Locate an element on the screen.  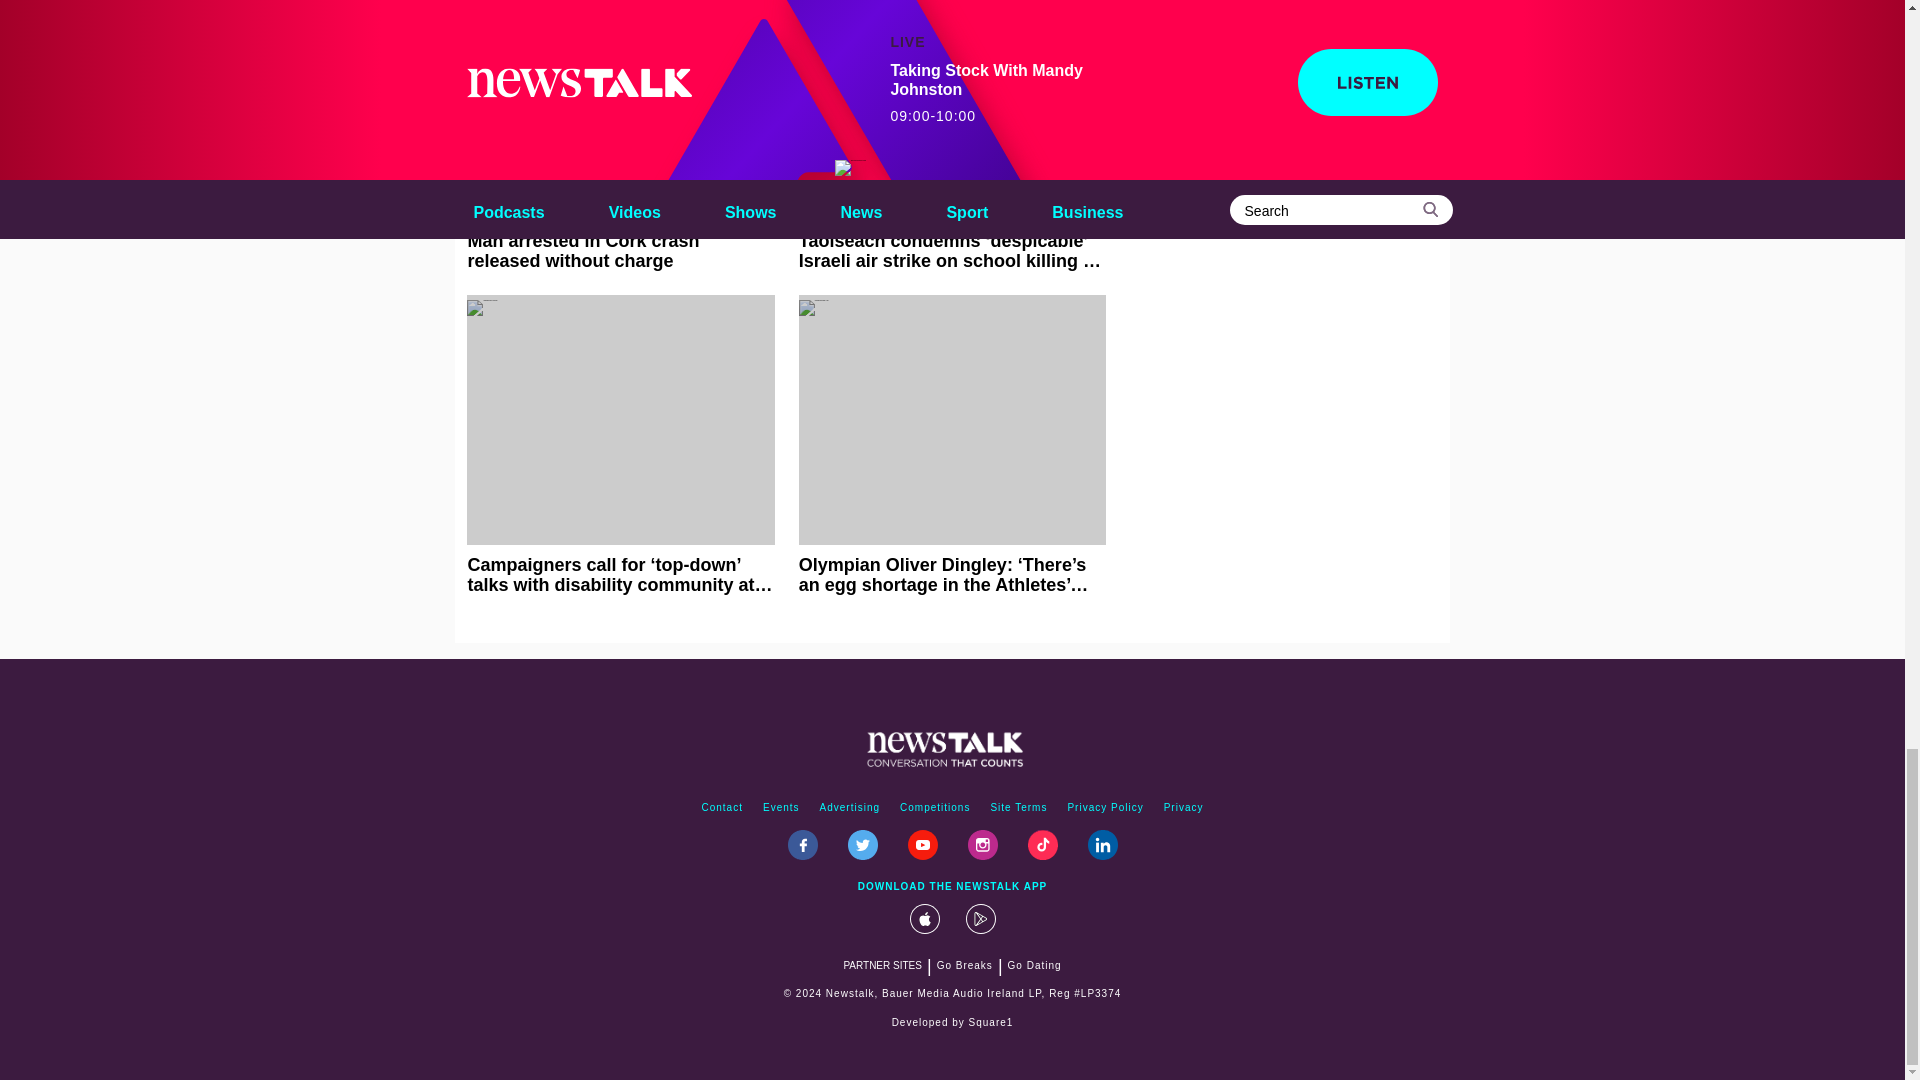
Privacy Policy is located at coordinates (1105, 808).